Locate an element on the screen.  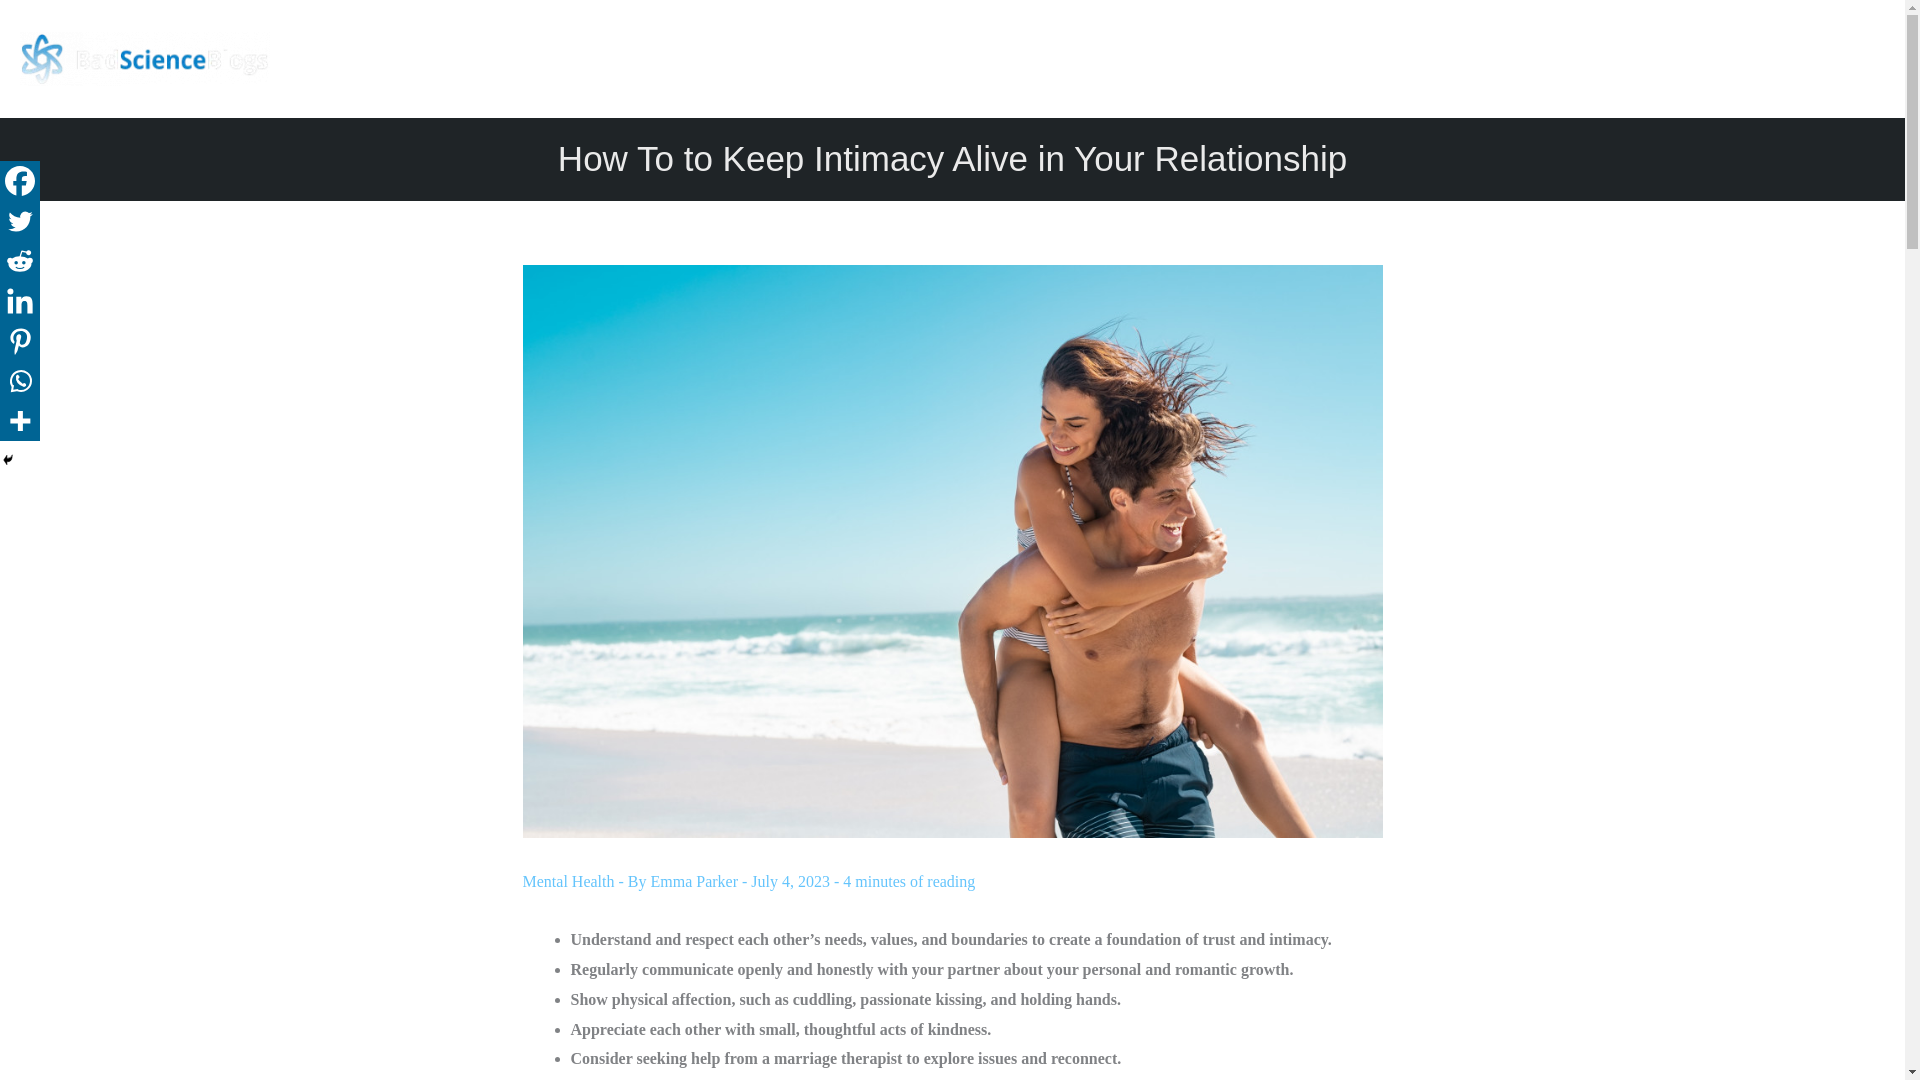
Nutrition is located at coordinates (1656, 58).